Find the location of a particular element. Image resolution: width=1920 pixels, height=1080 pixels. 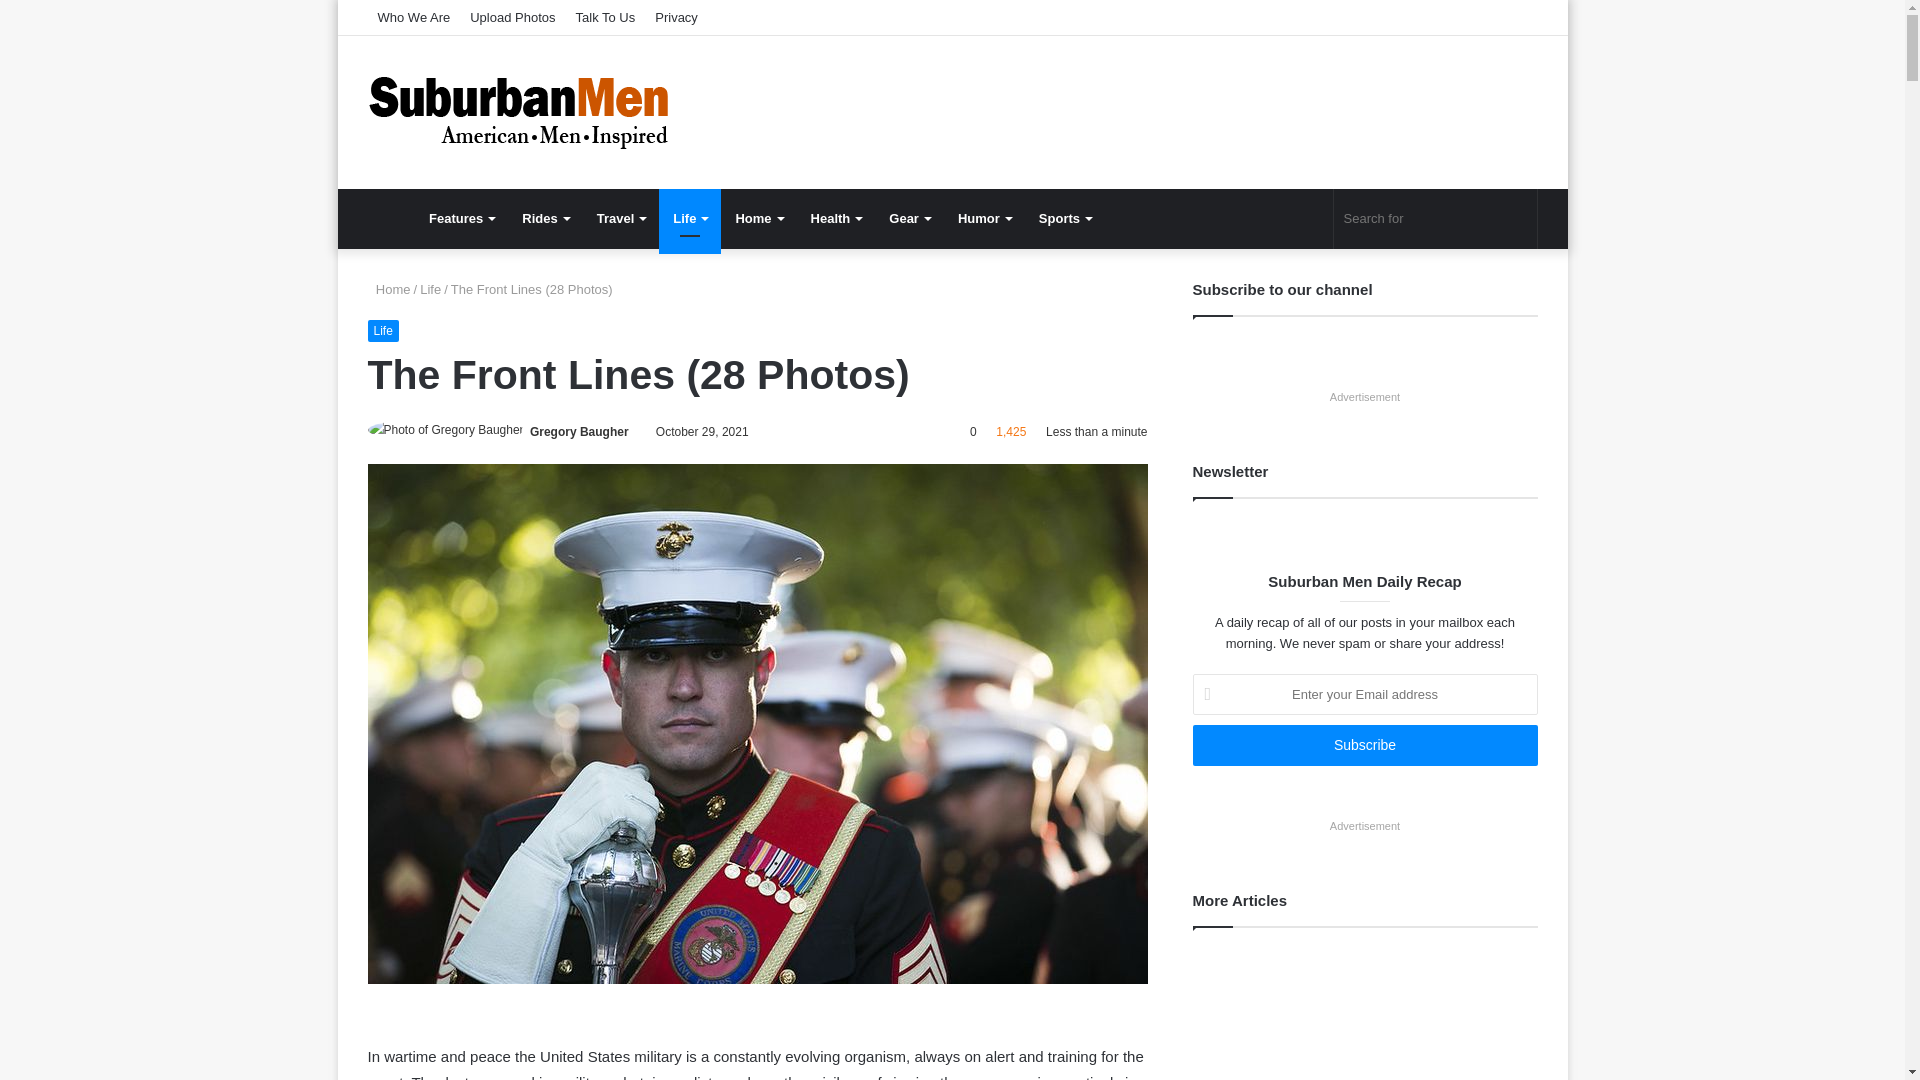

Gear is located at coordinates (910, 219).